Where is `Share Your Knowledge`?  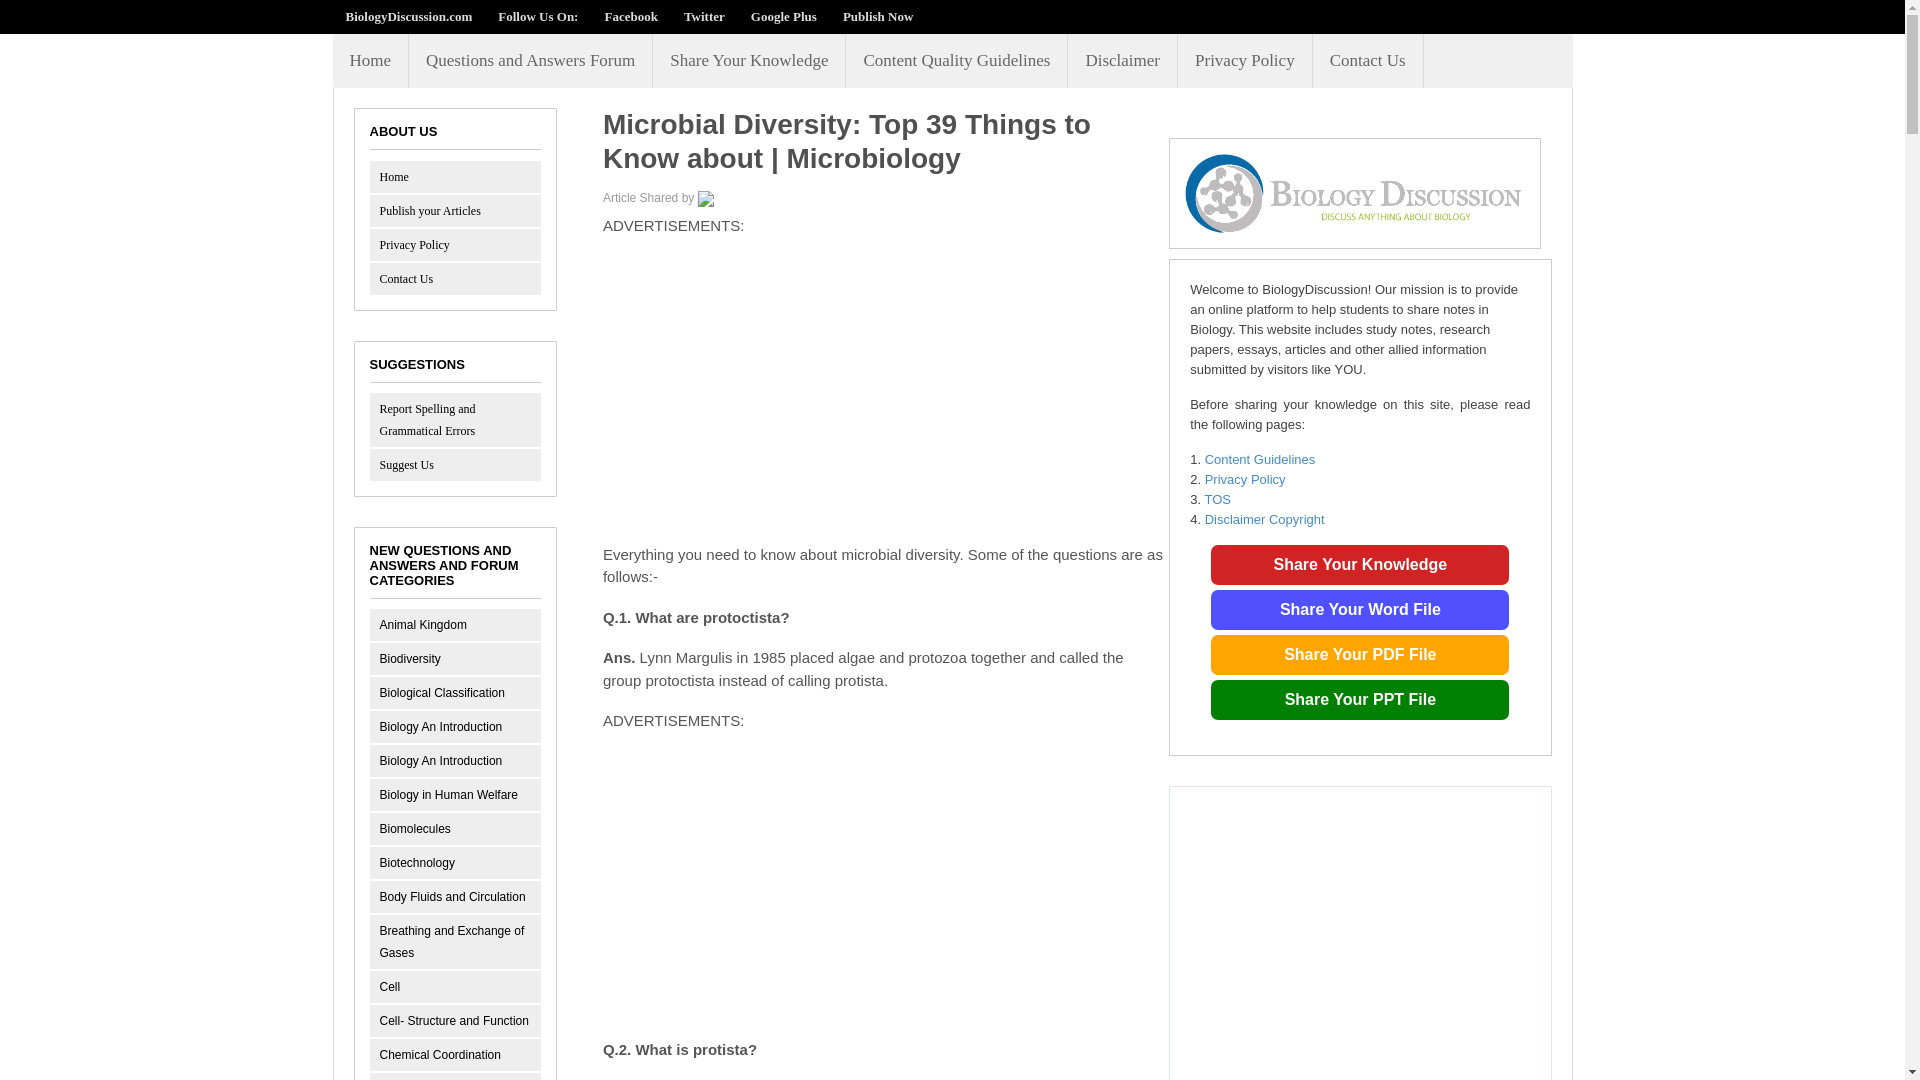
Share Your Knowledge is located at coordinates (1360, 700).